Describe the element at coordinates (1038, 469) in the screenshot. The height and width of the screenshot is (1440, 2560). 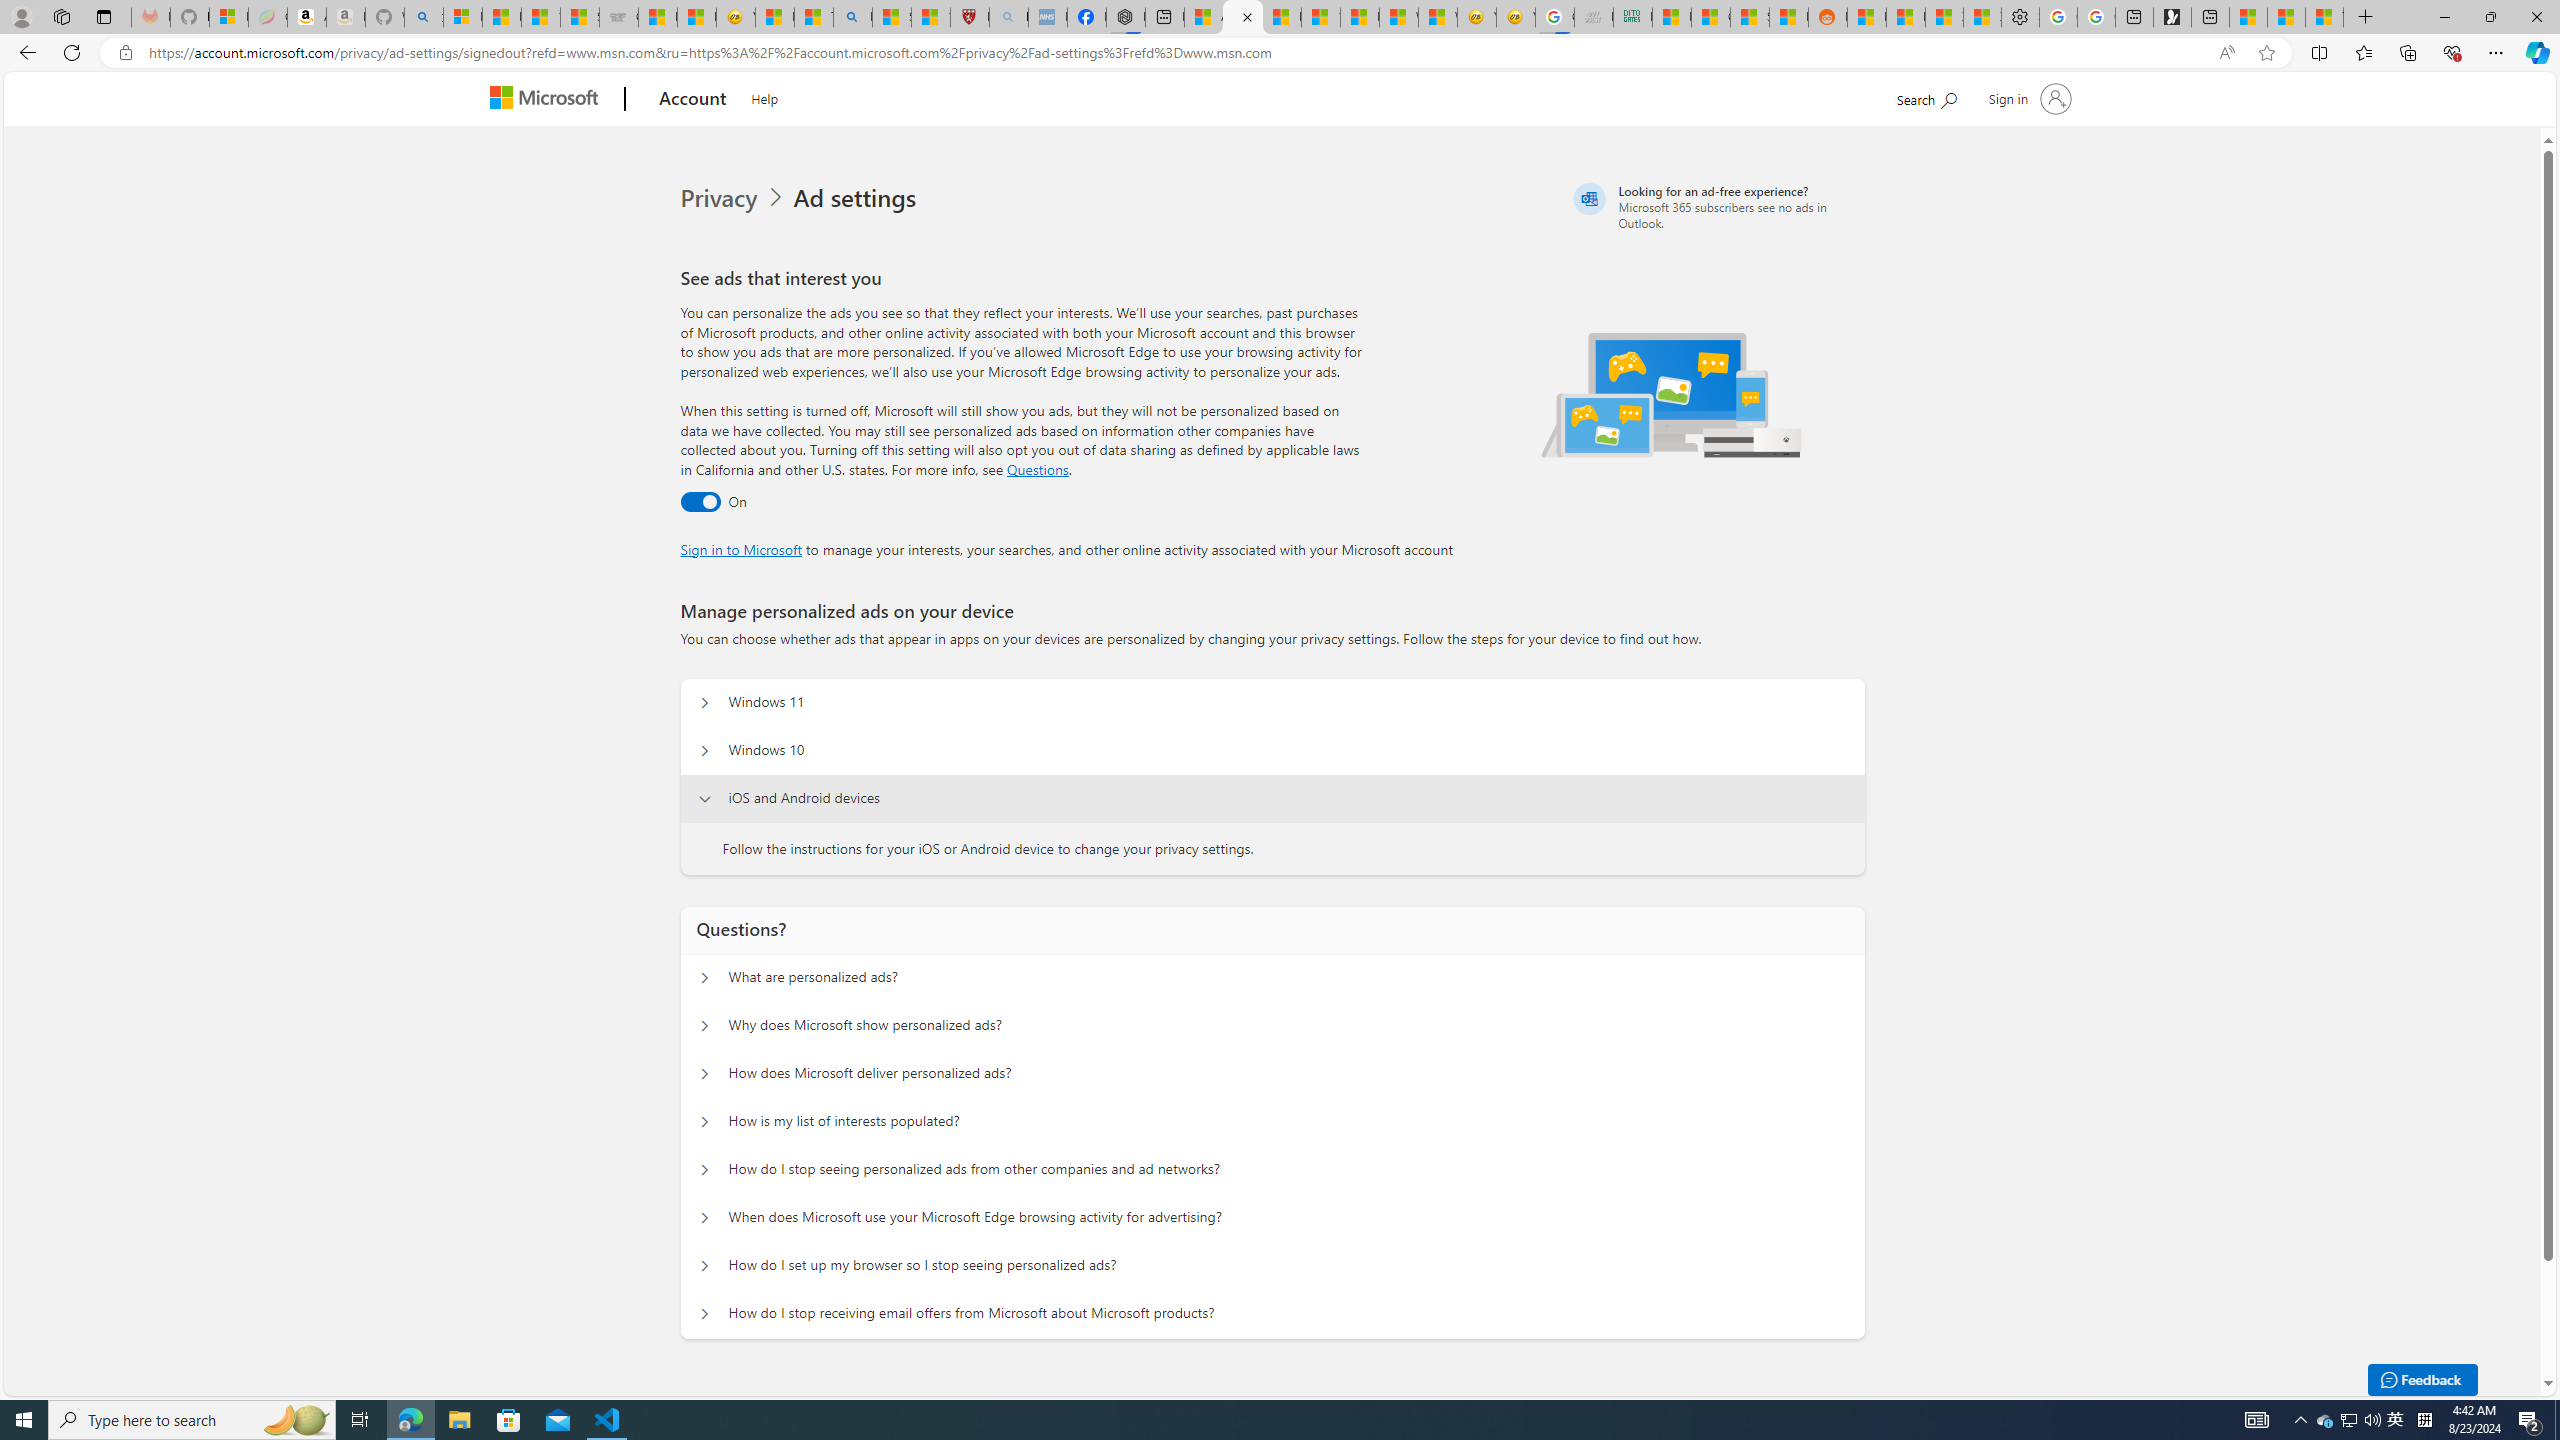
I see `Go to Questions section` at that location.